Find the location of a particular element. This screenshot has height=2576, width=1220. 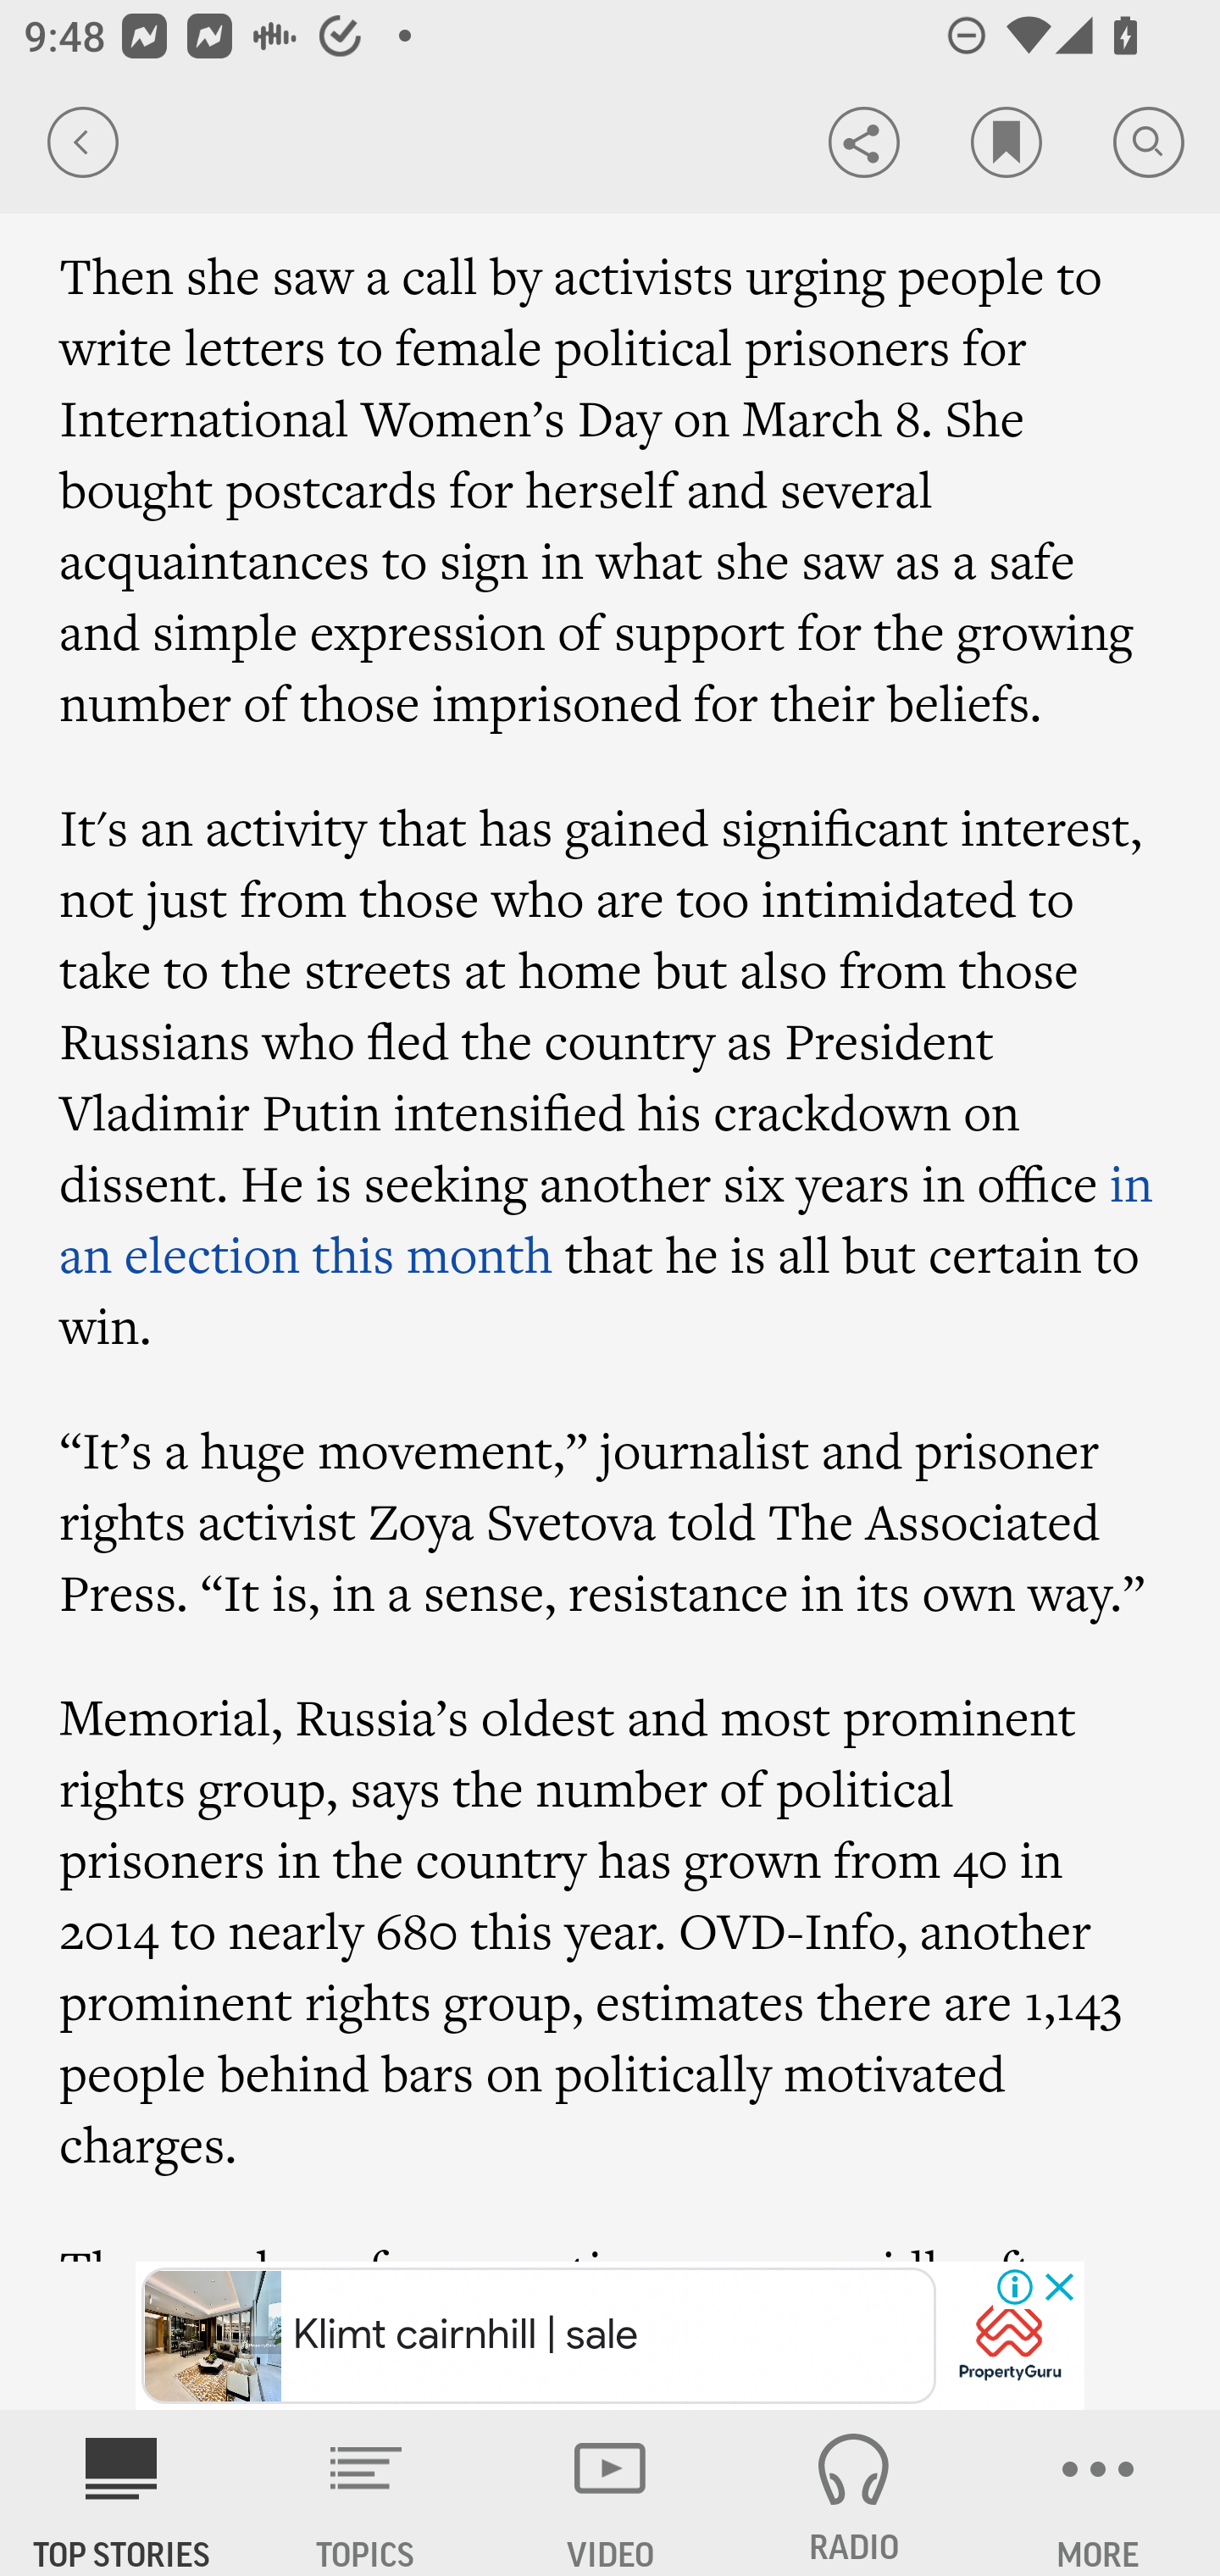

TOPICS is located at coordinates (366, 2493).